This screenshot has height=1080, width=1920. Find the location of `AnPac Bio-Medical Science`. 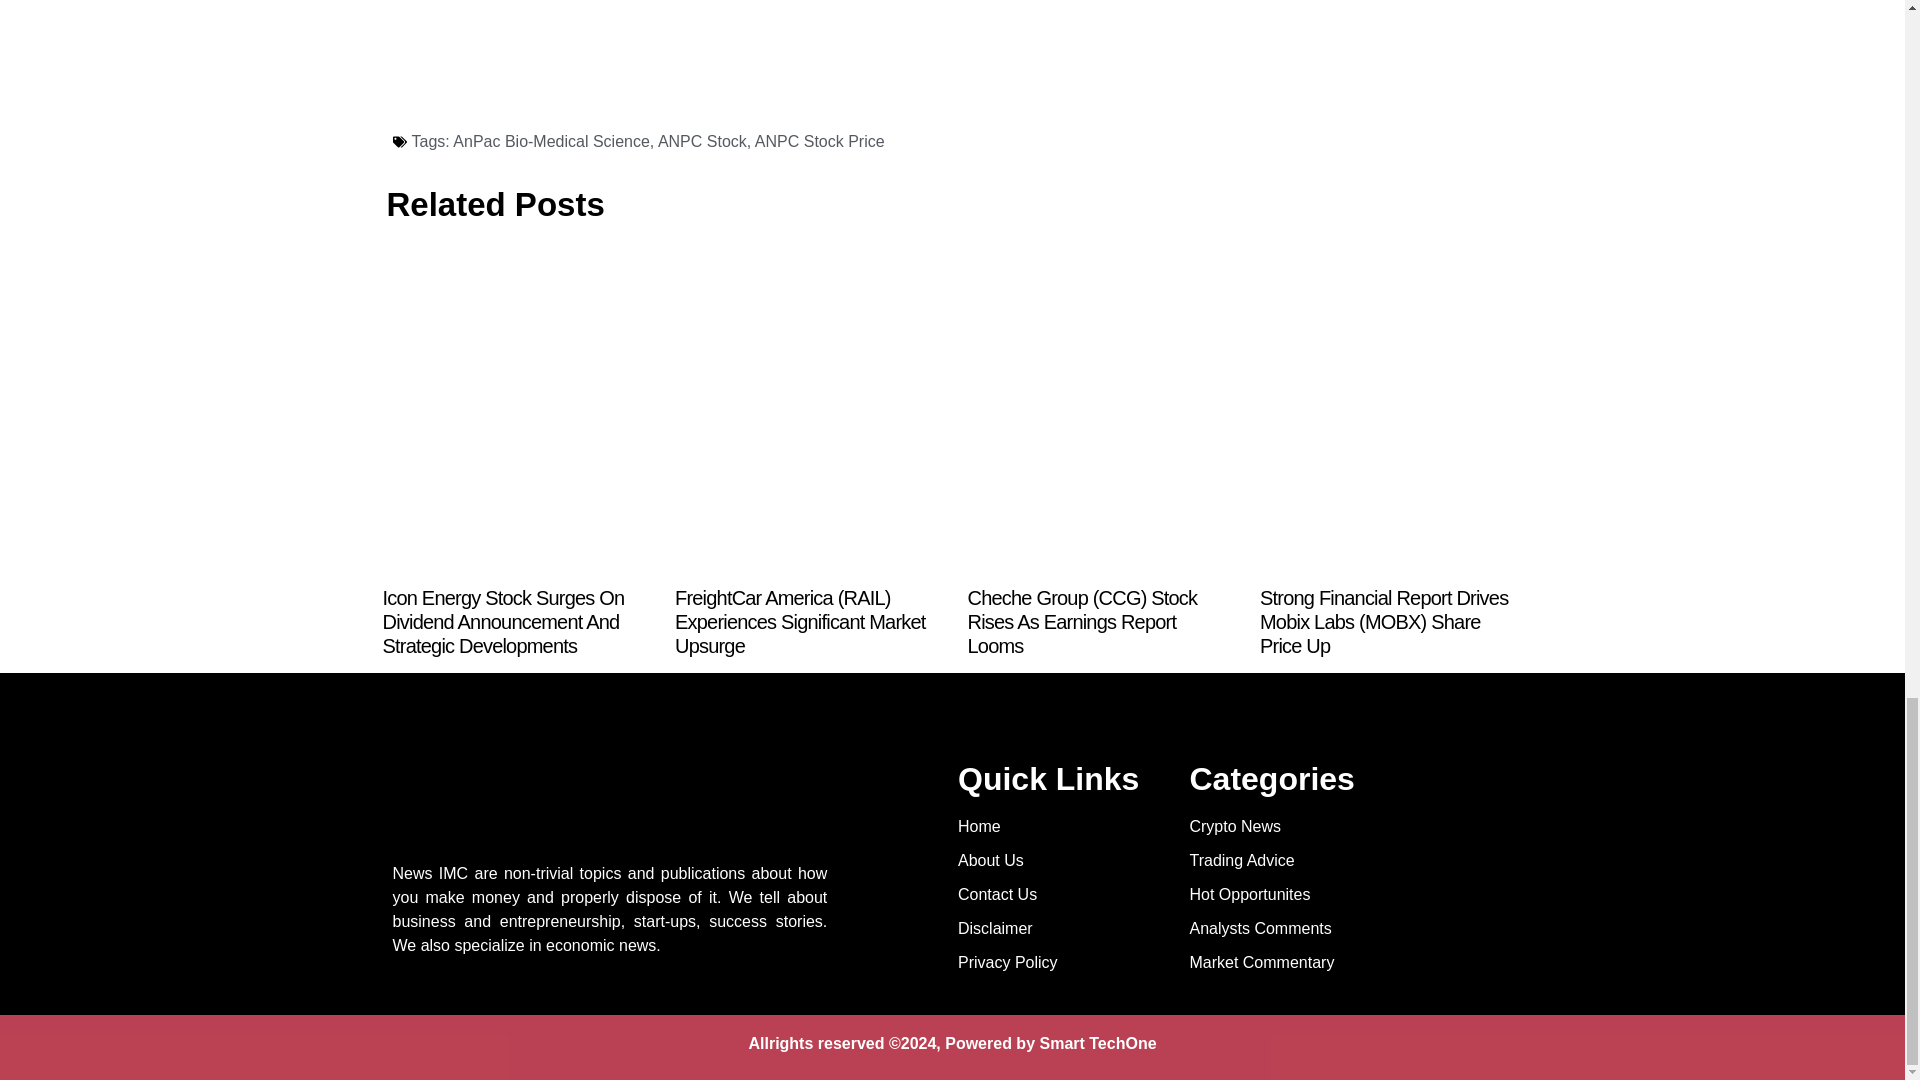

AnPac Bio-Medical Science is located at coordinates (552, 141).